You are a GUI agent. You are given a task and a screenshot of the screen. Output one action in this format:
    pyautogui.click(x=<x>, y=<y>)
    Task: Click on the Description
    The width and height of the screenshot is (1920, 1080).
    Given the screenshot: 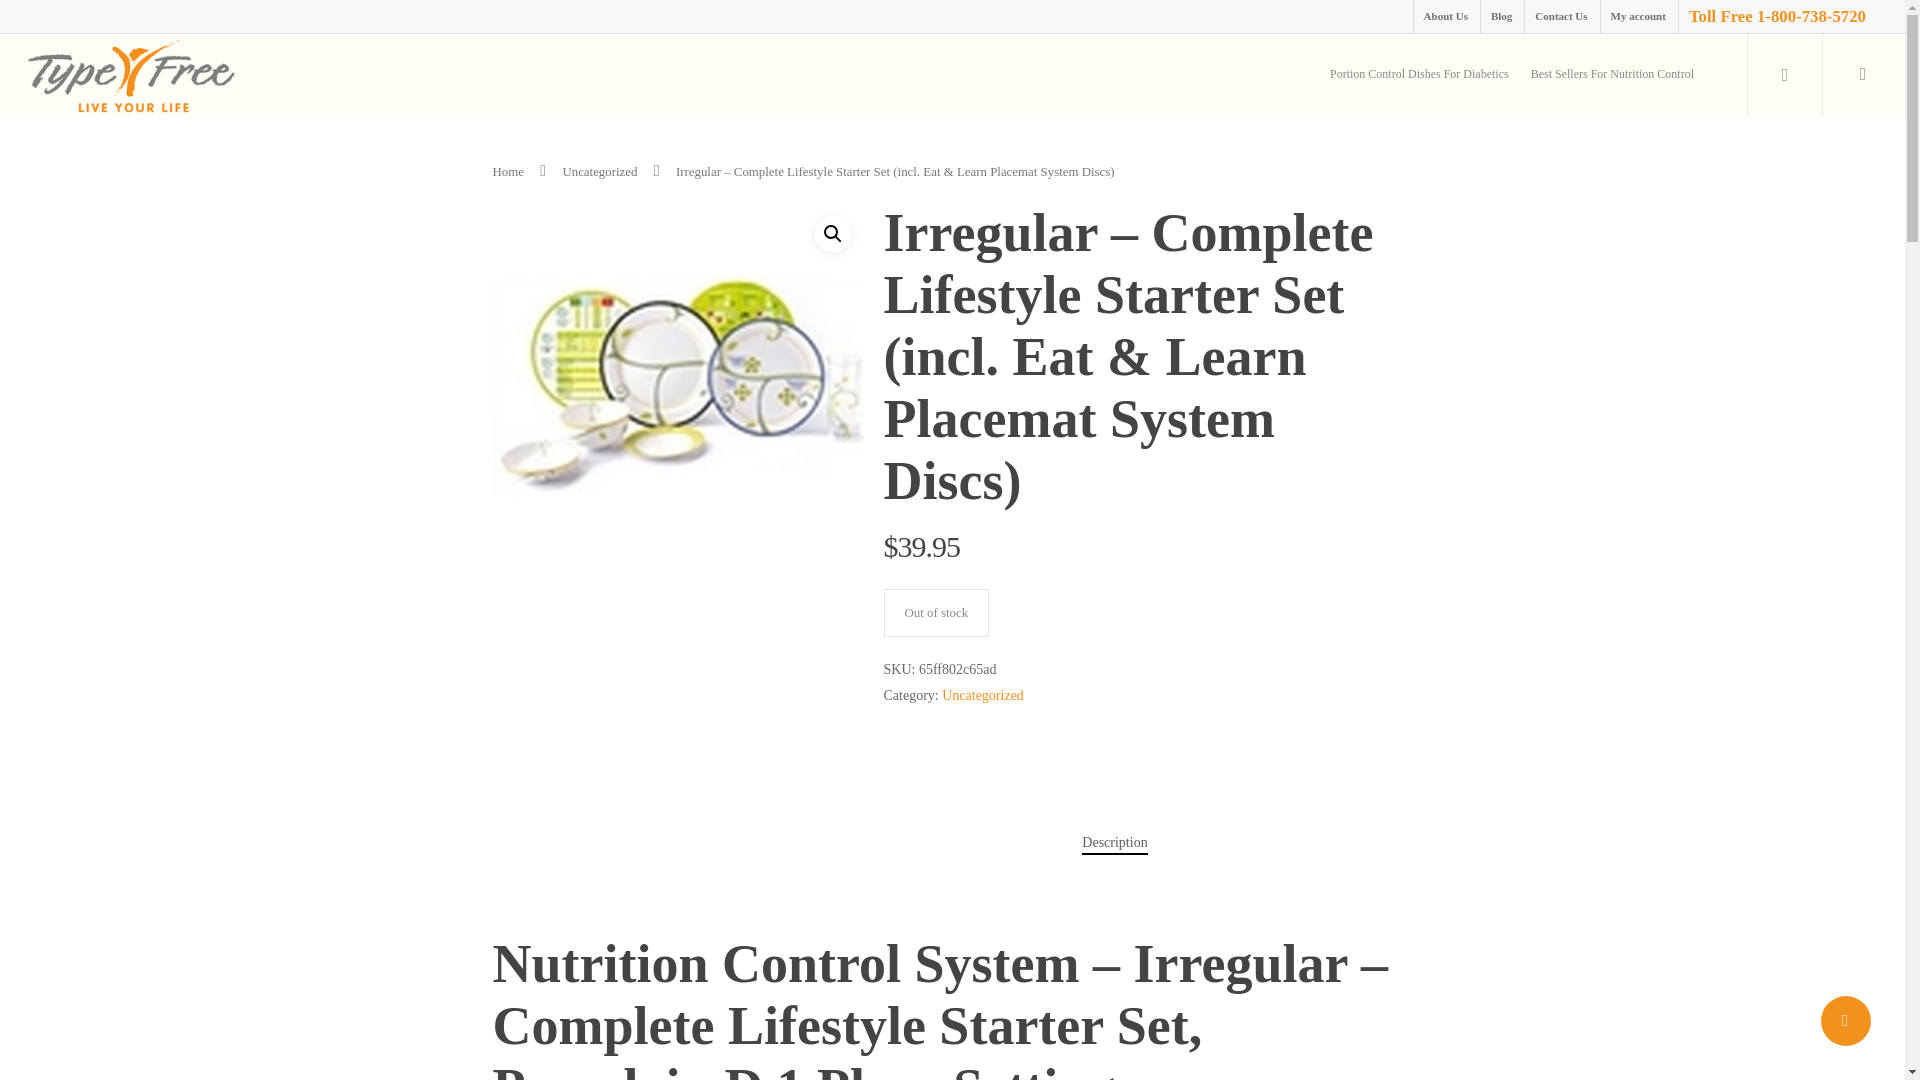 What is the action you would take?
    pyautogui.click(x=1114, y=842)
    